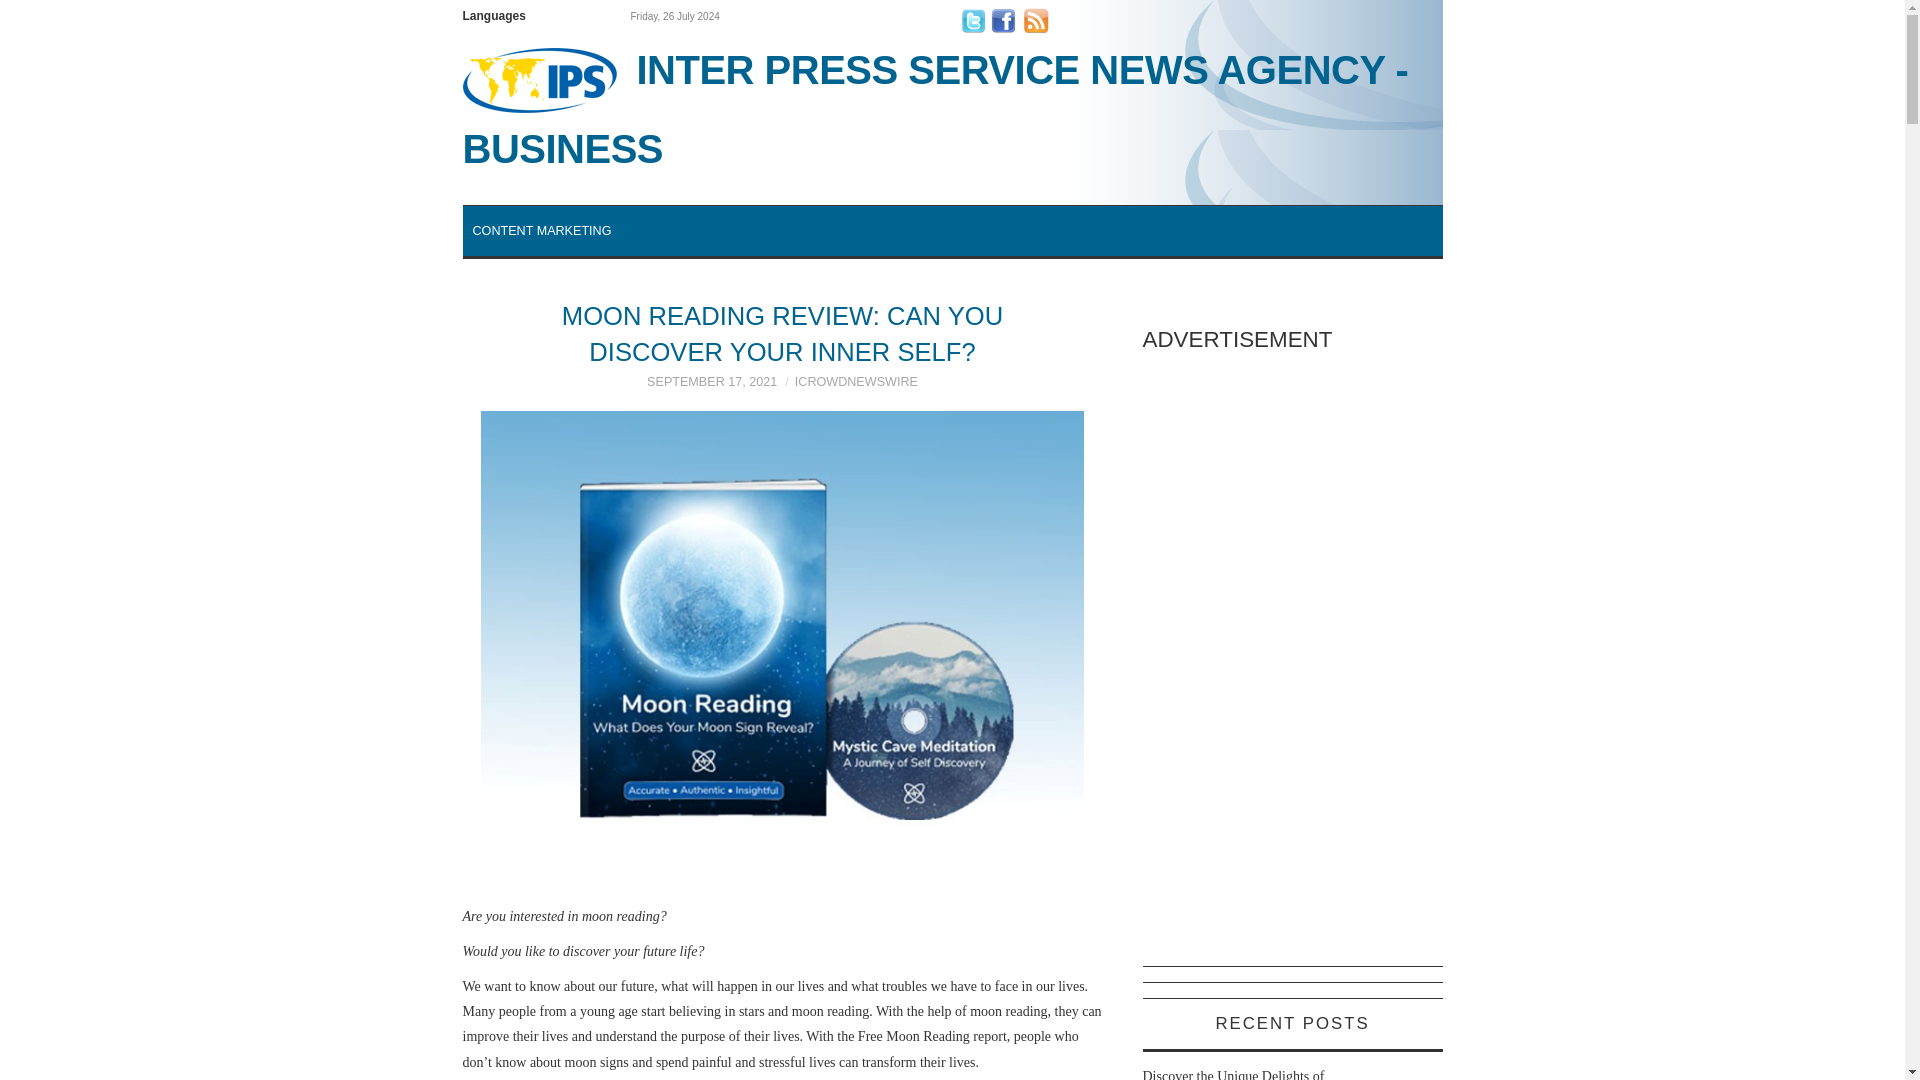 The image size is (1920, 1080). Describe the element at coordinates (952, 108) in the screenshot. I see `Business` at that location.